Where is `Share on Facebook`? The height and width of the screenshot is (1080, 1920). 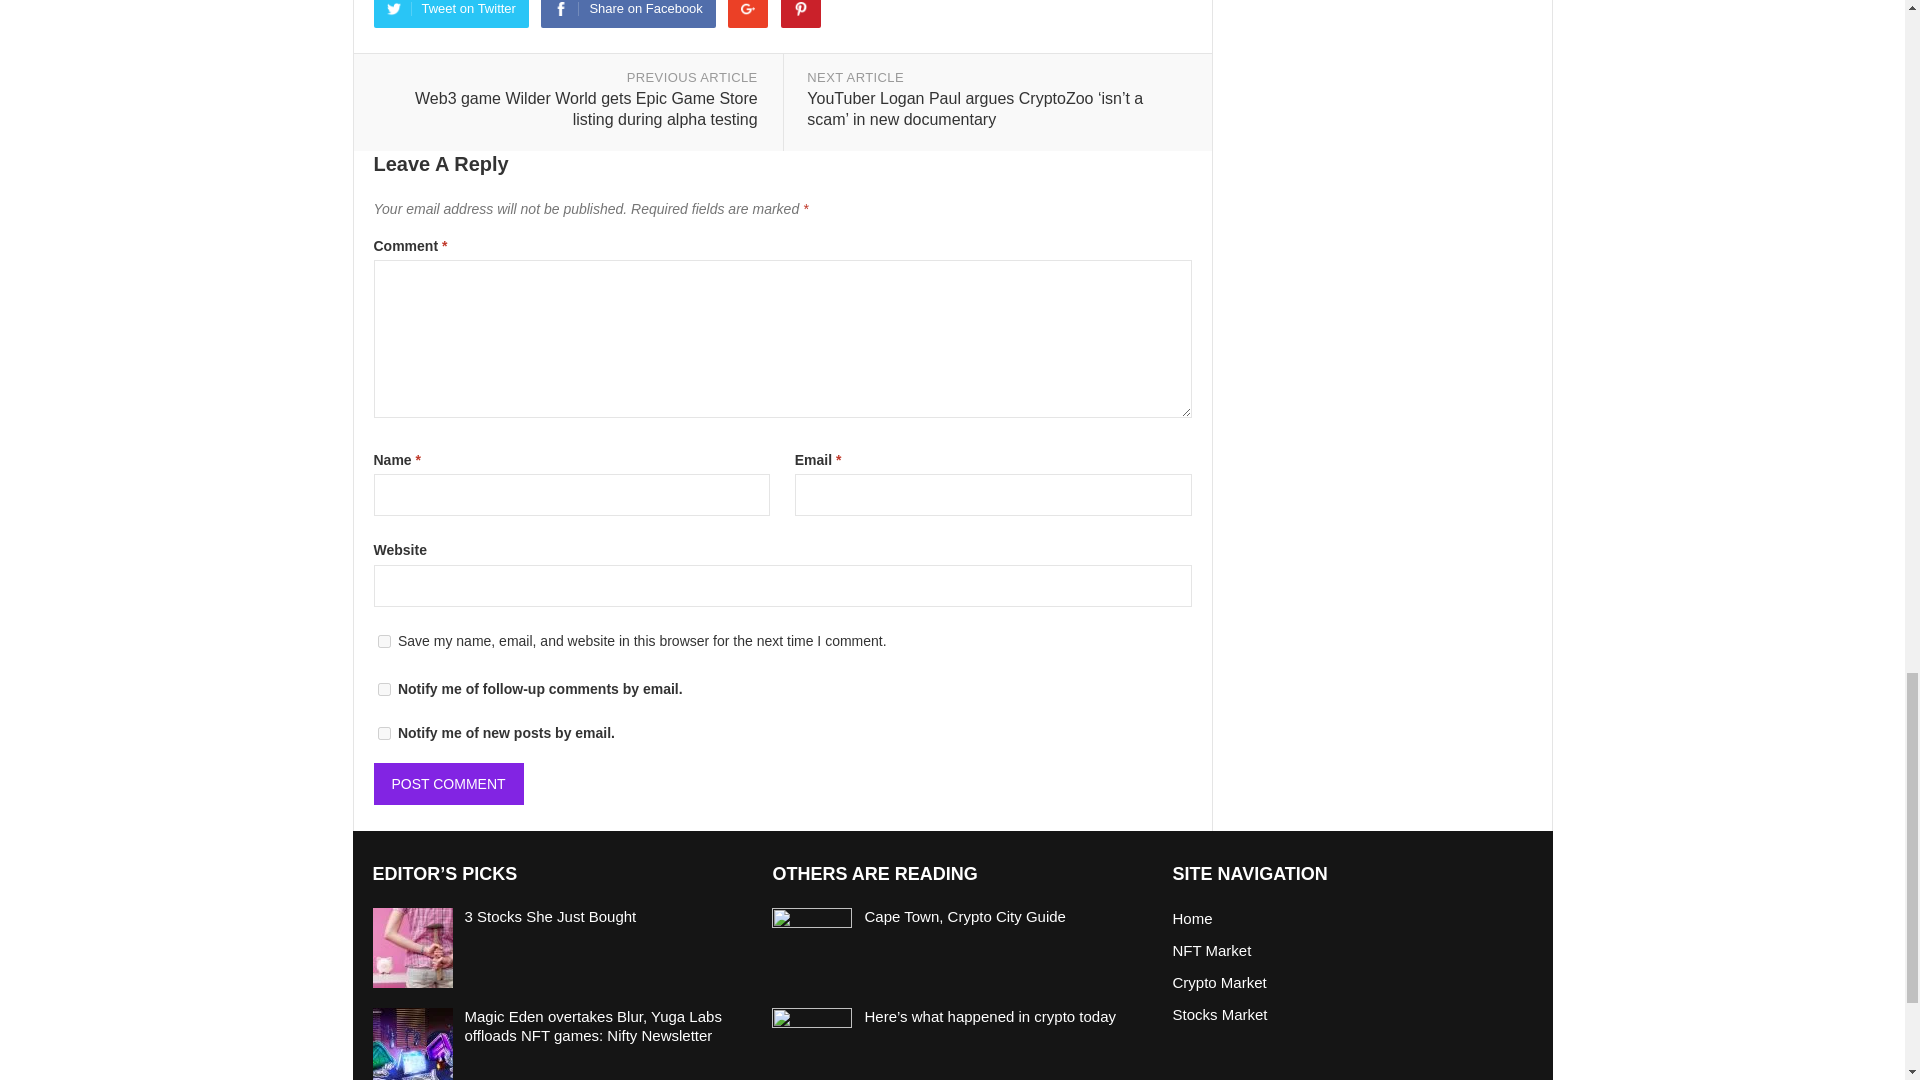 Share on Facebook is located at coordinates (628, 14).